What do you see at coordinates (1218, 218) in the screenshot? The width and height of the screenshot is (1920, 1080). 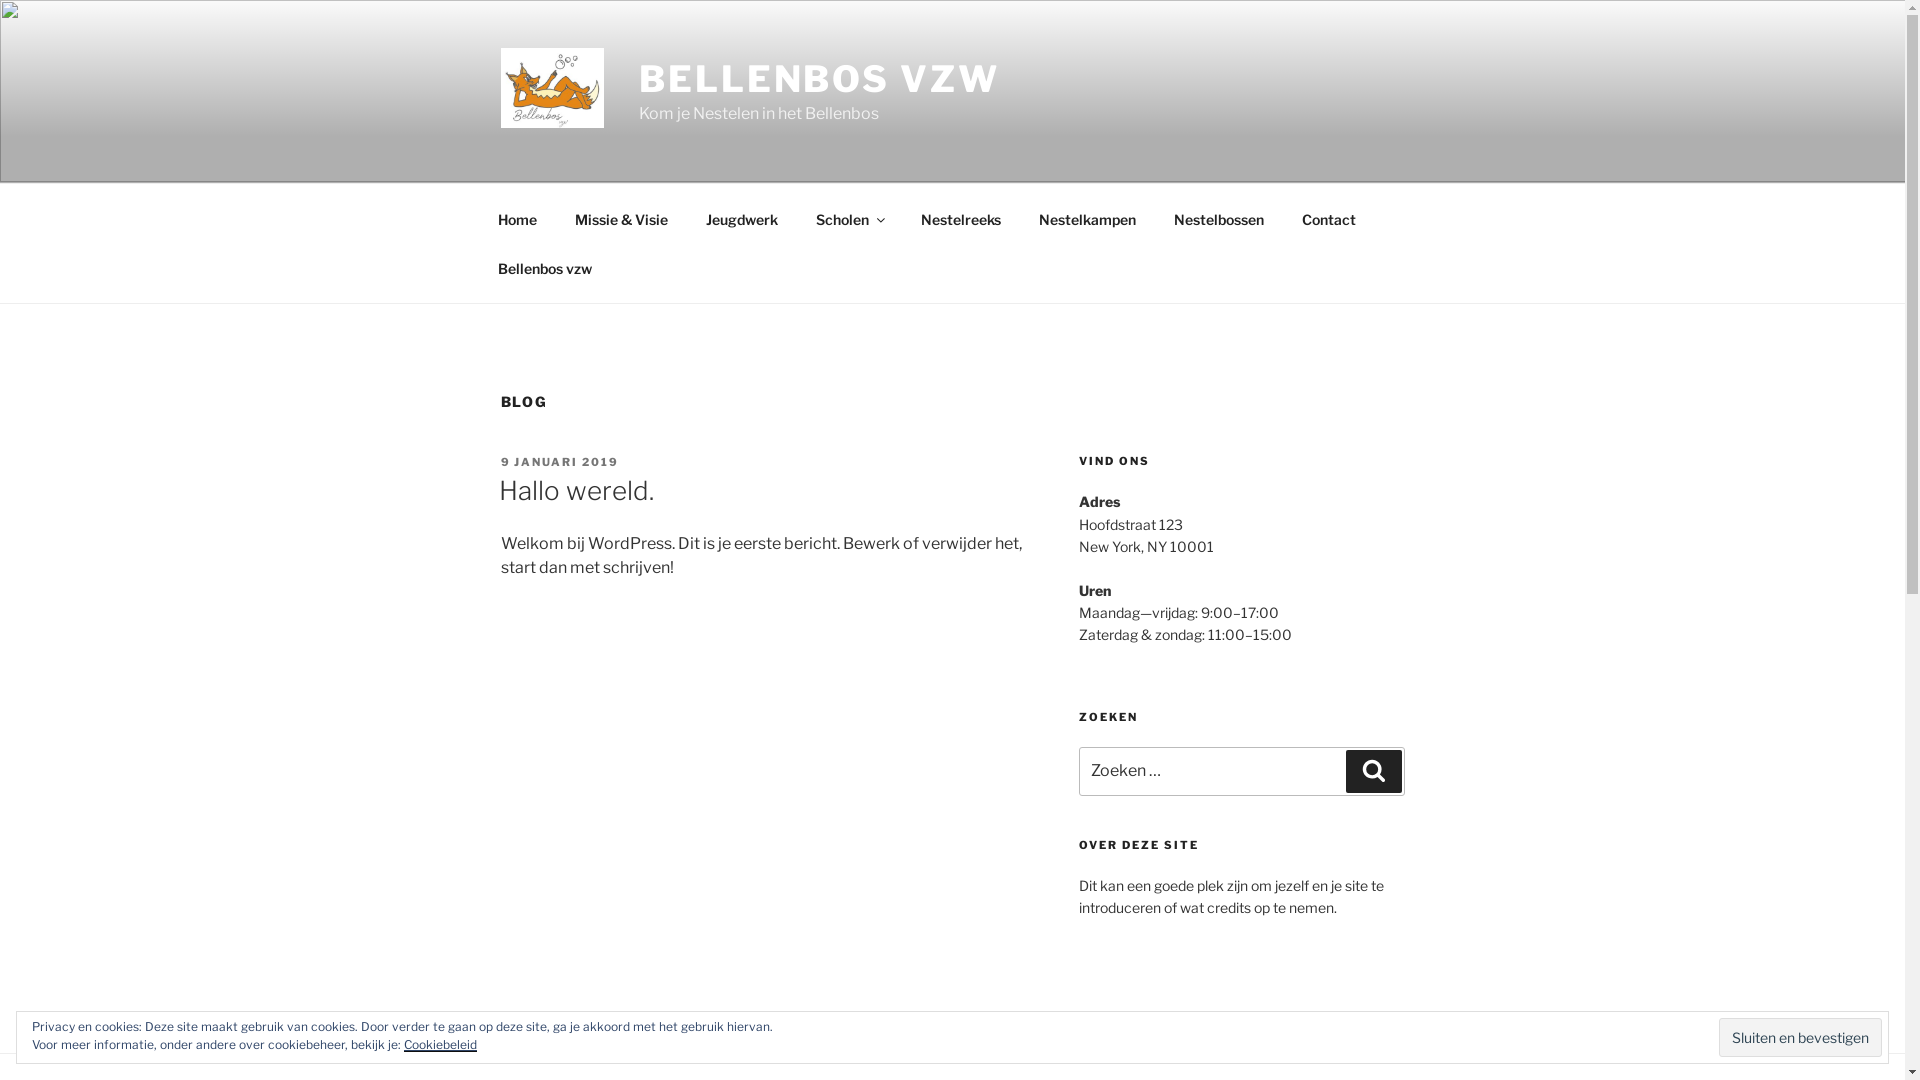 I see `Nestelbossen` at bounding box center [1218, 218].